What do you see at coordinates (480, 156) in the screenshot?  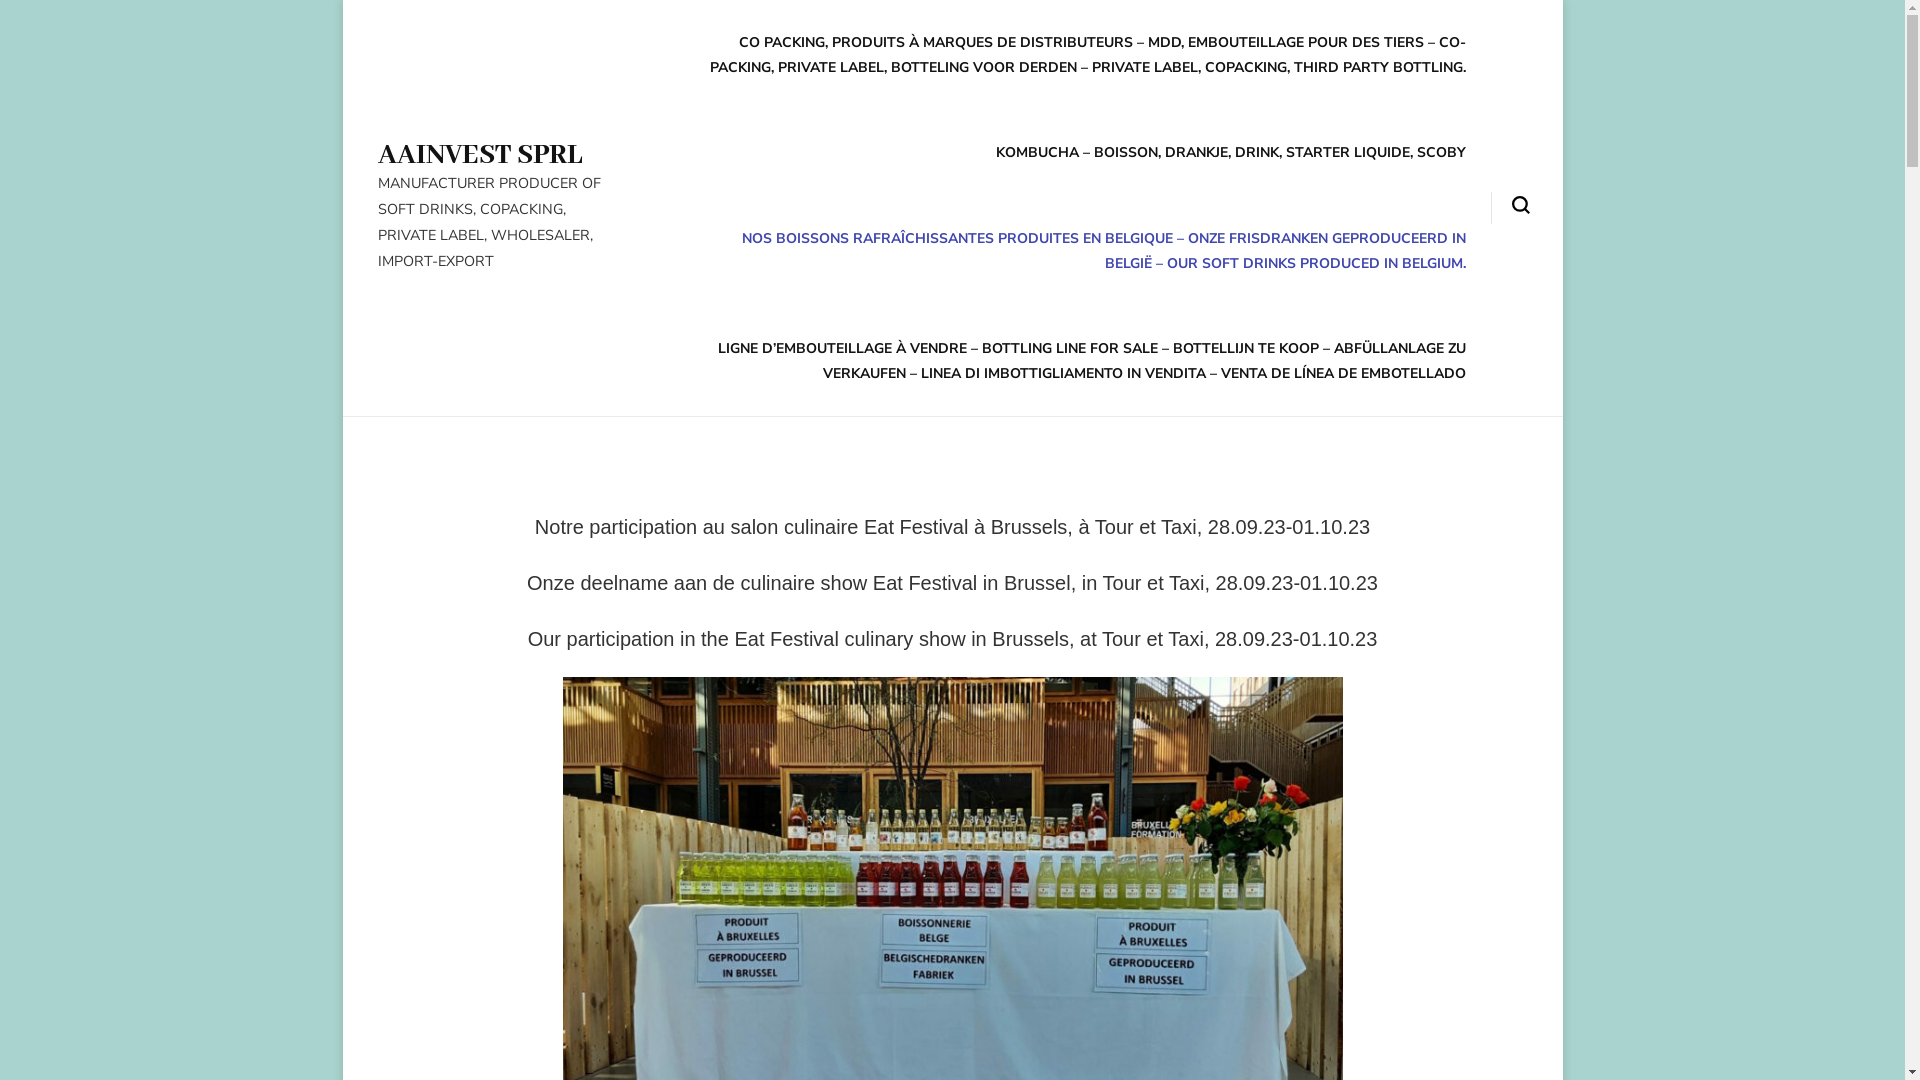 I see `AAINVEST SPRL` at bounding box center [480, 156].